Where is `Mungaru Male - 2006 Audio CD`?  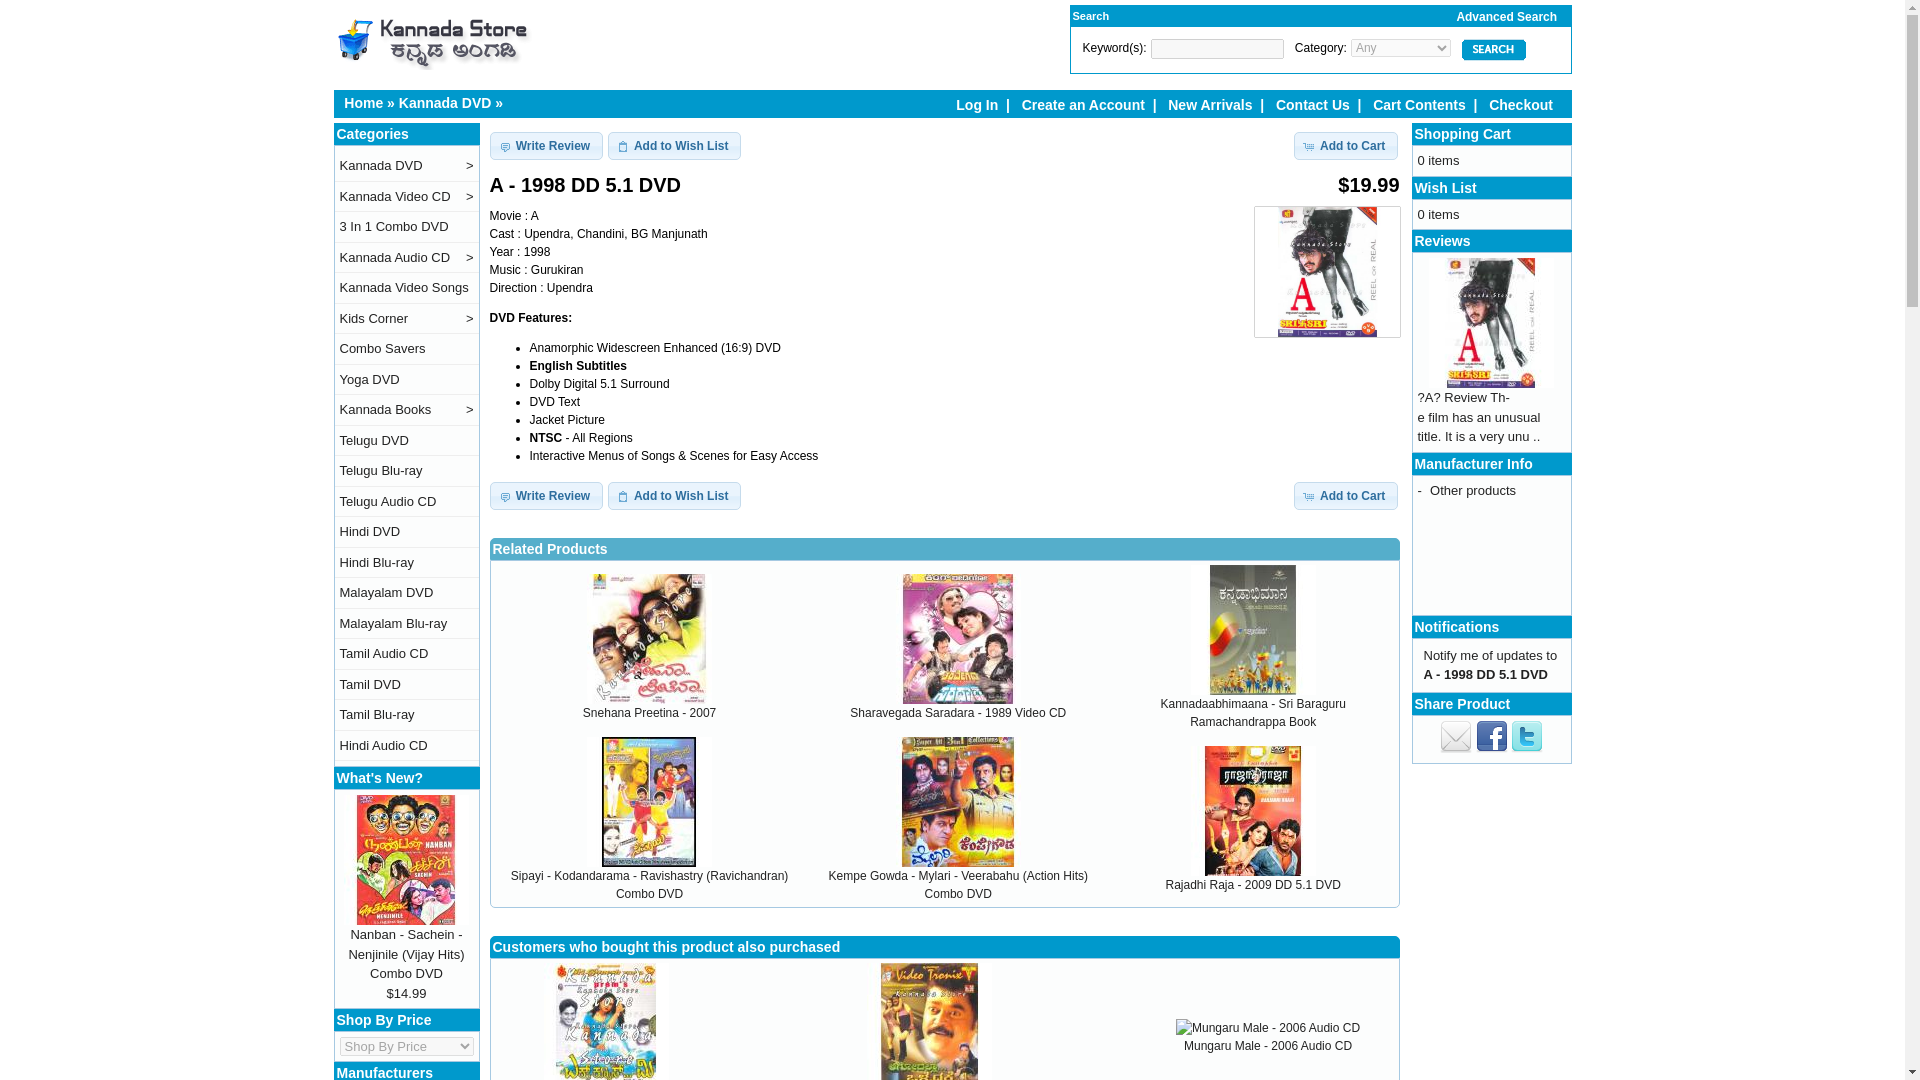
Mungaru Male - 2006 Audio CD is located at coordinates (1268, 1046).